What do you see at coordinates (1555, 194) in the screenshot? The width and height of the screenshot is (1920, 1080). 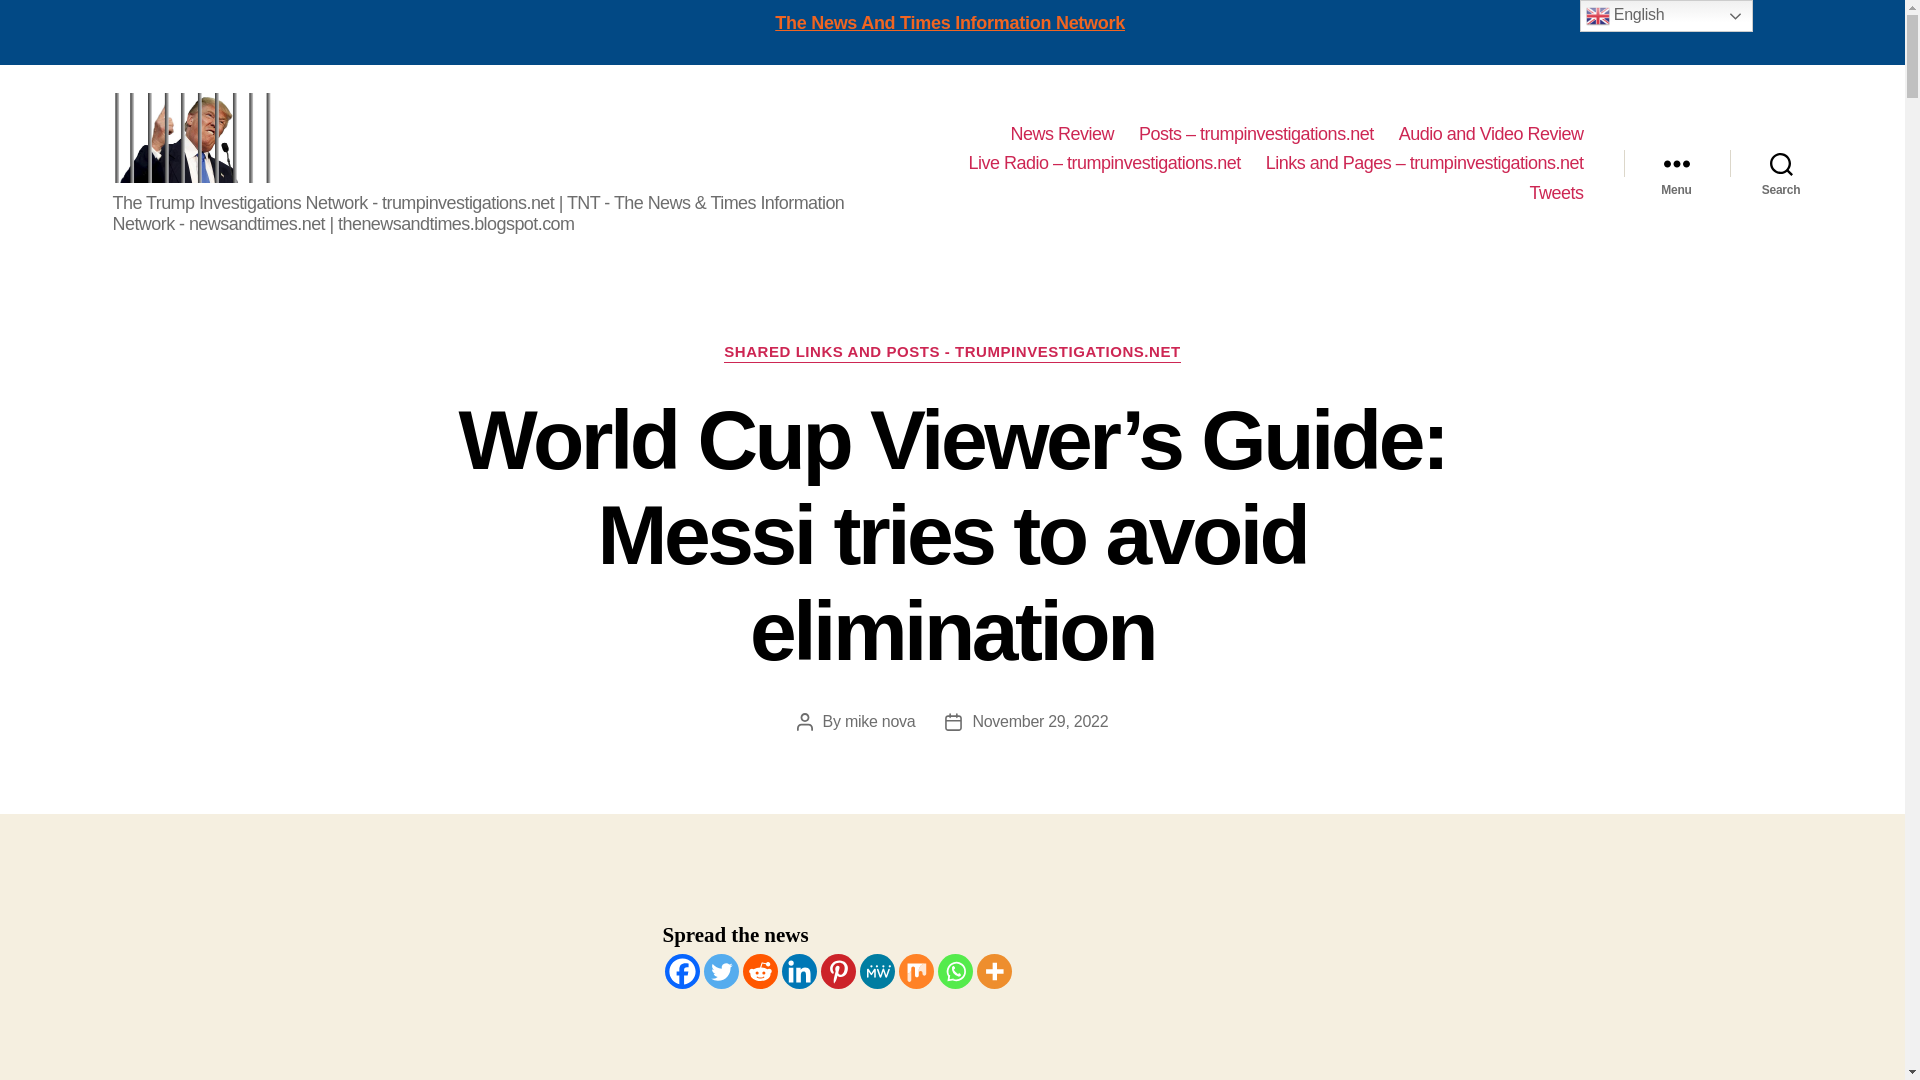 I see `Tweets` at bounding box center [1555, 194].